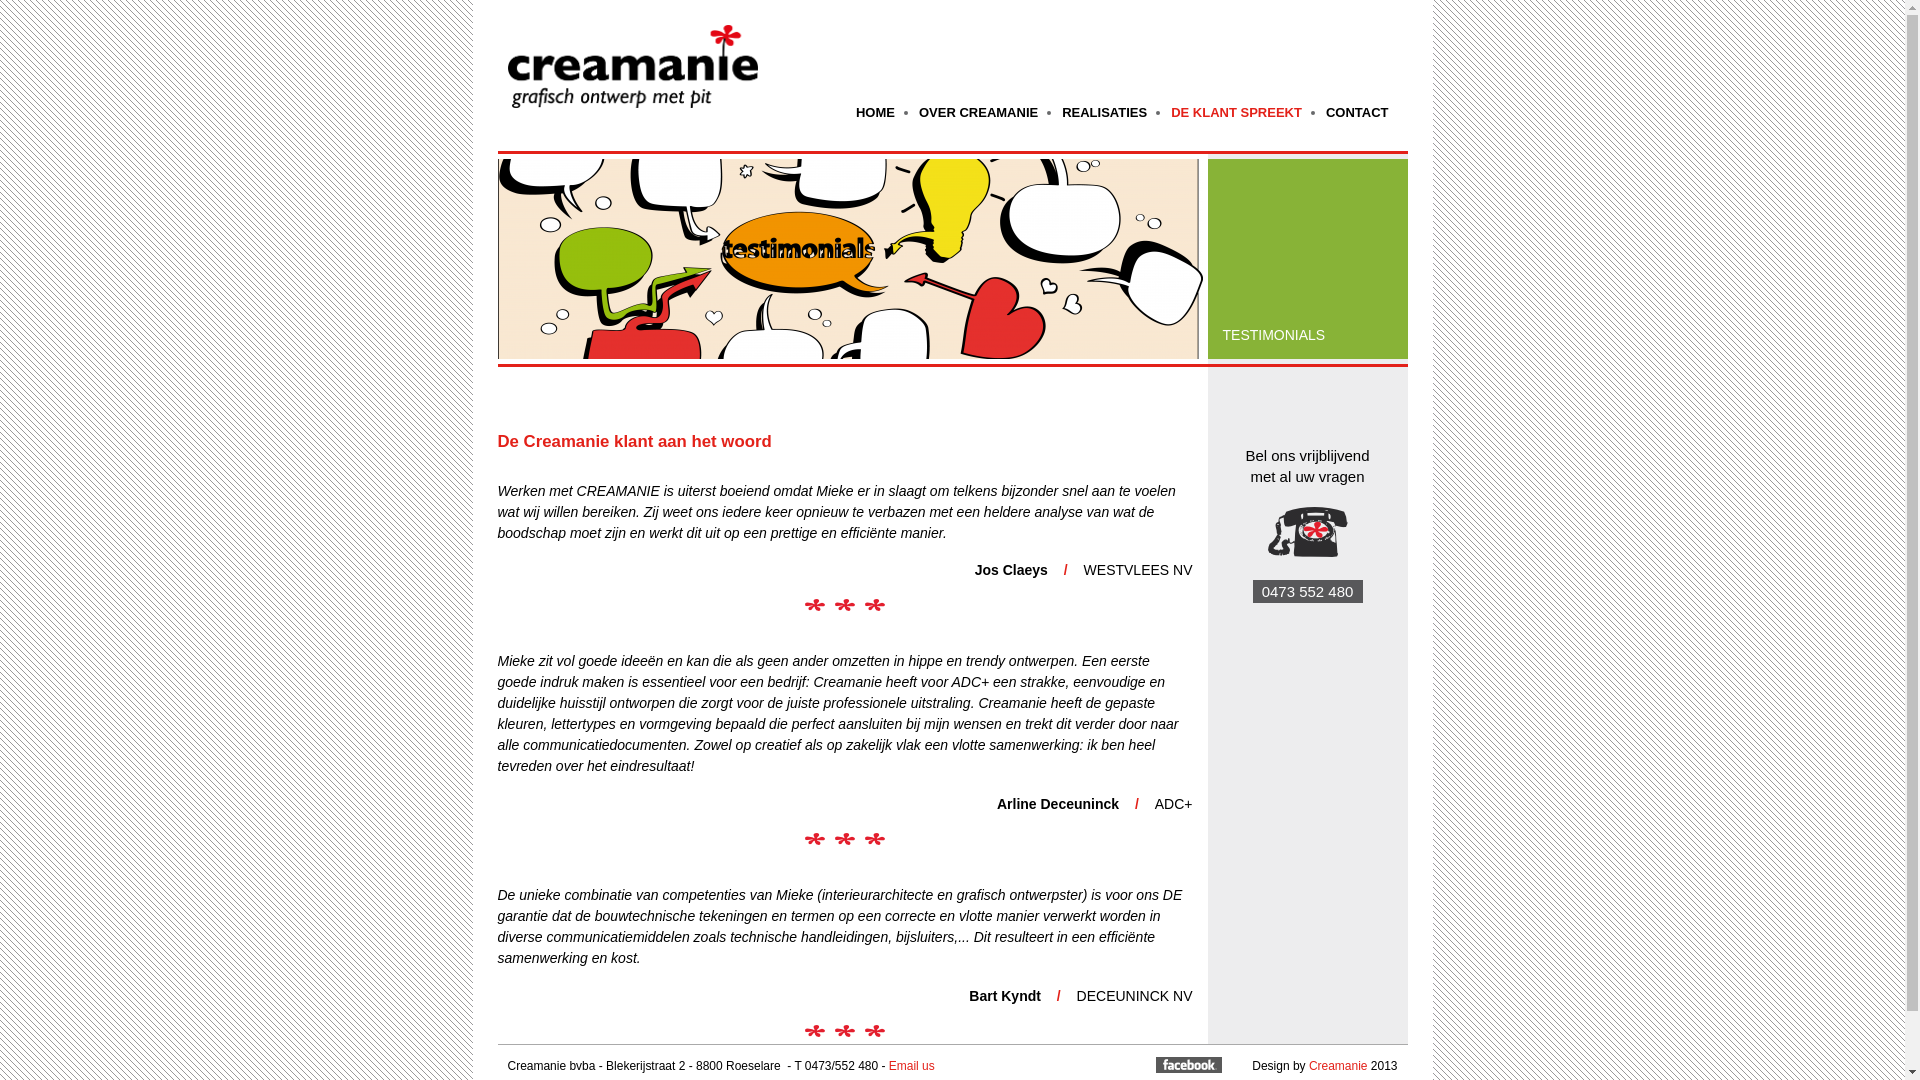  What do you see at coordinates (876, 112) in the screenshot?
I see `HOME` at bounding box center [876, 112].